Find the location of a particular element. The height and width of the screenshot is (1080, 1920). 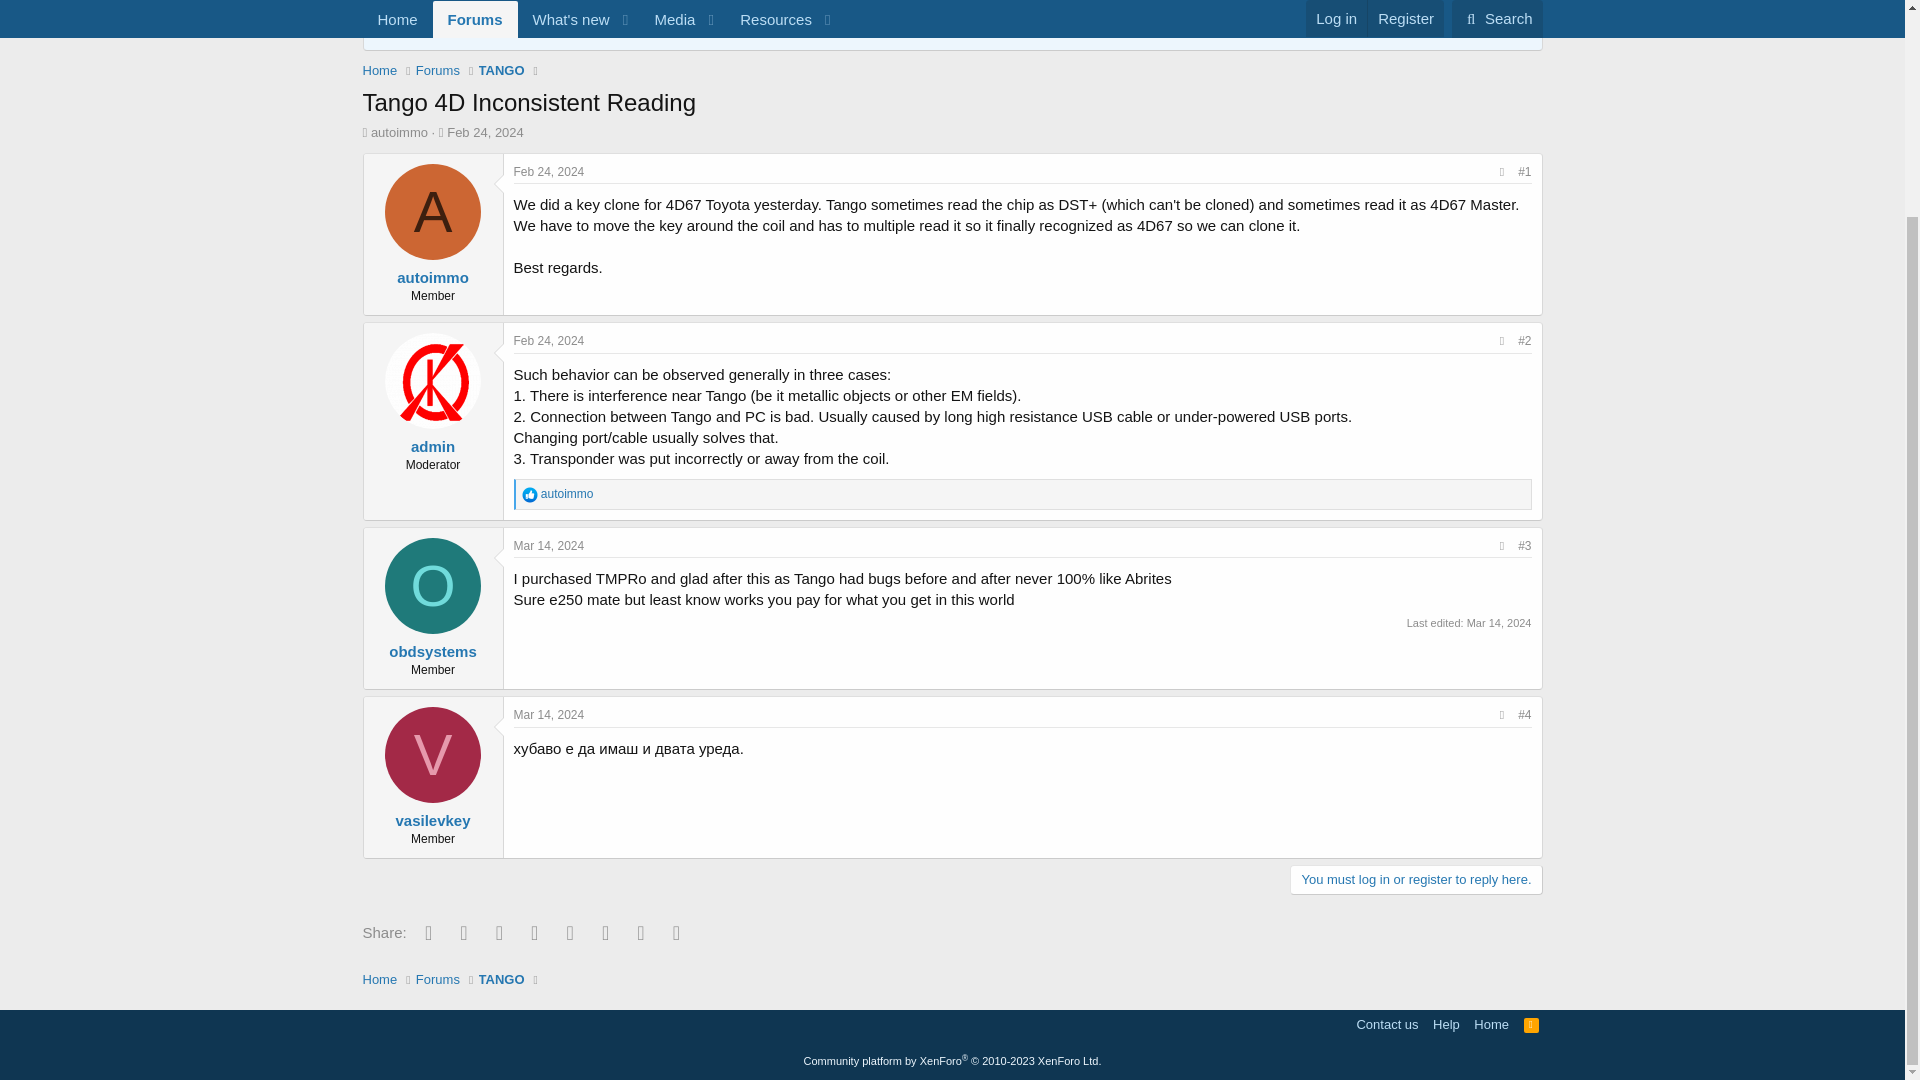

Mar 14, 2024 at 7:16 AM is located at coordinates (550, 715).